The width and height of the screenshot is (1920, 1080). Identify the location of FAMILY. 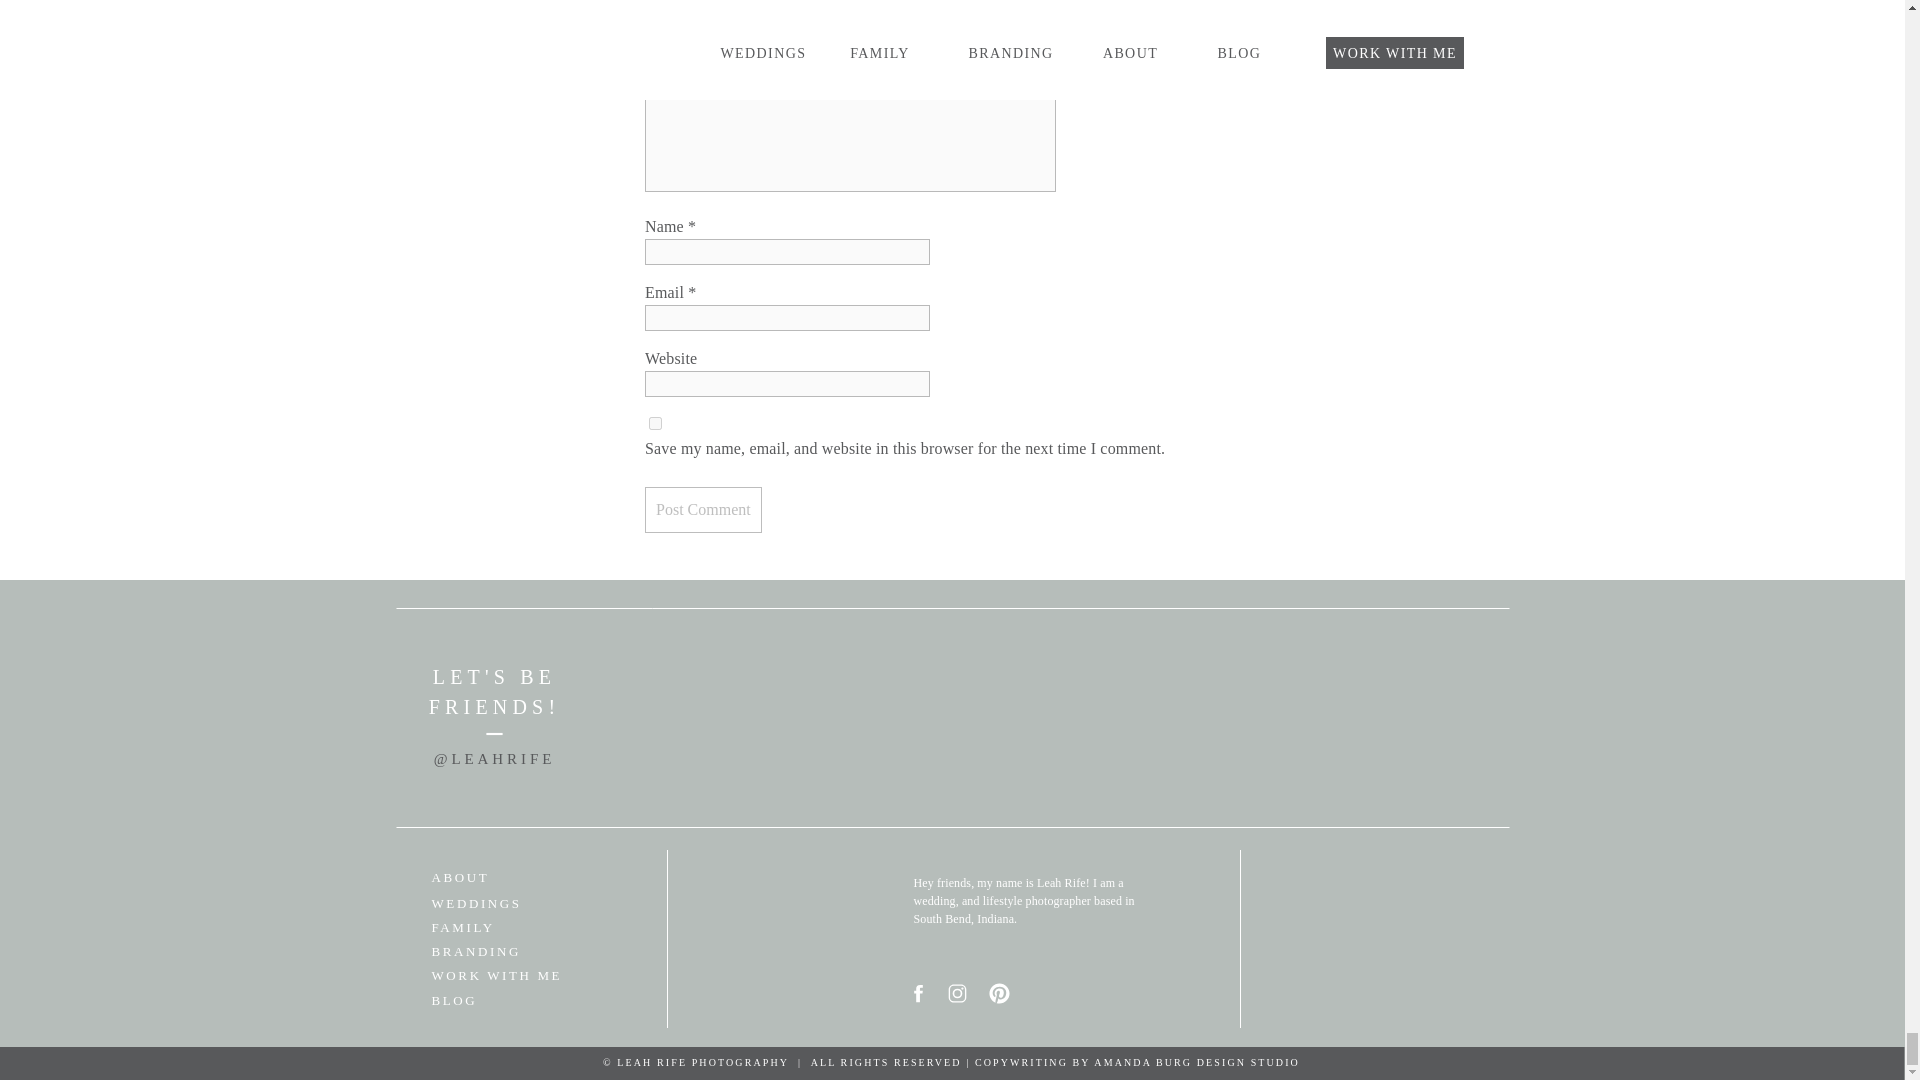
(506, 928).